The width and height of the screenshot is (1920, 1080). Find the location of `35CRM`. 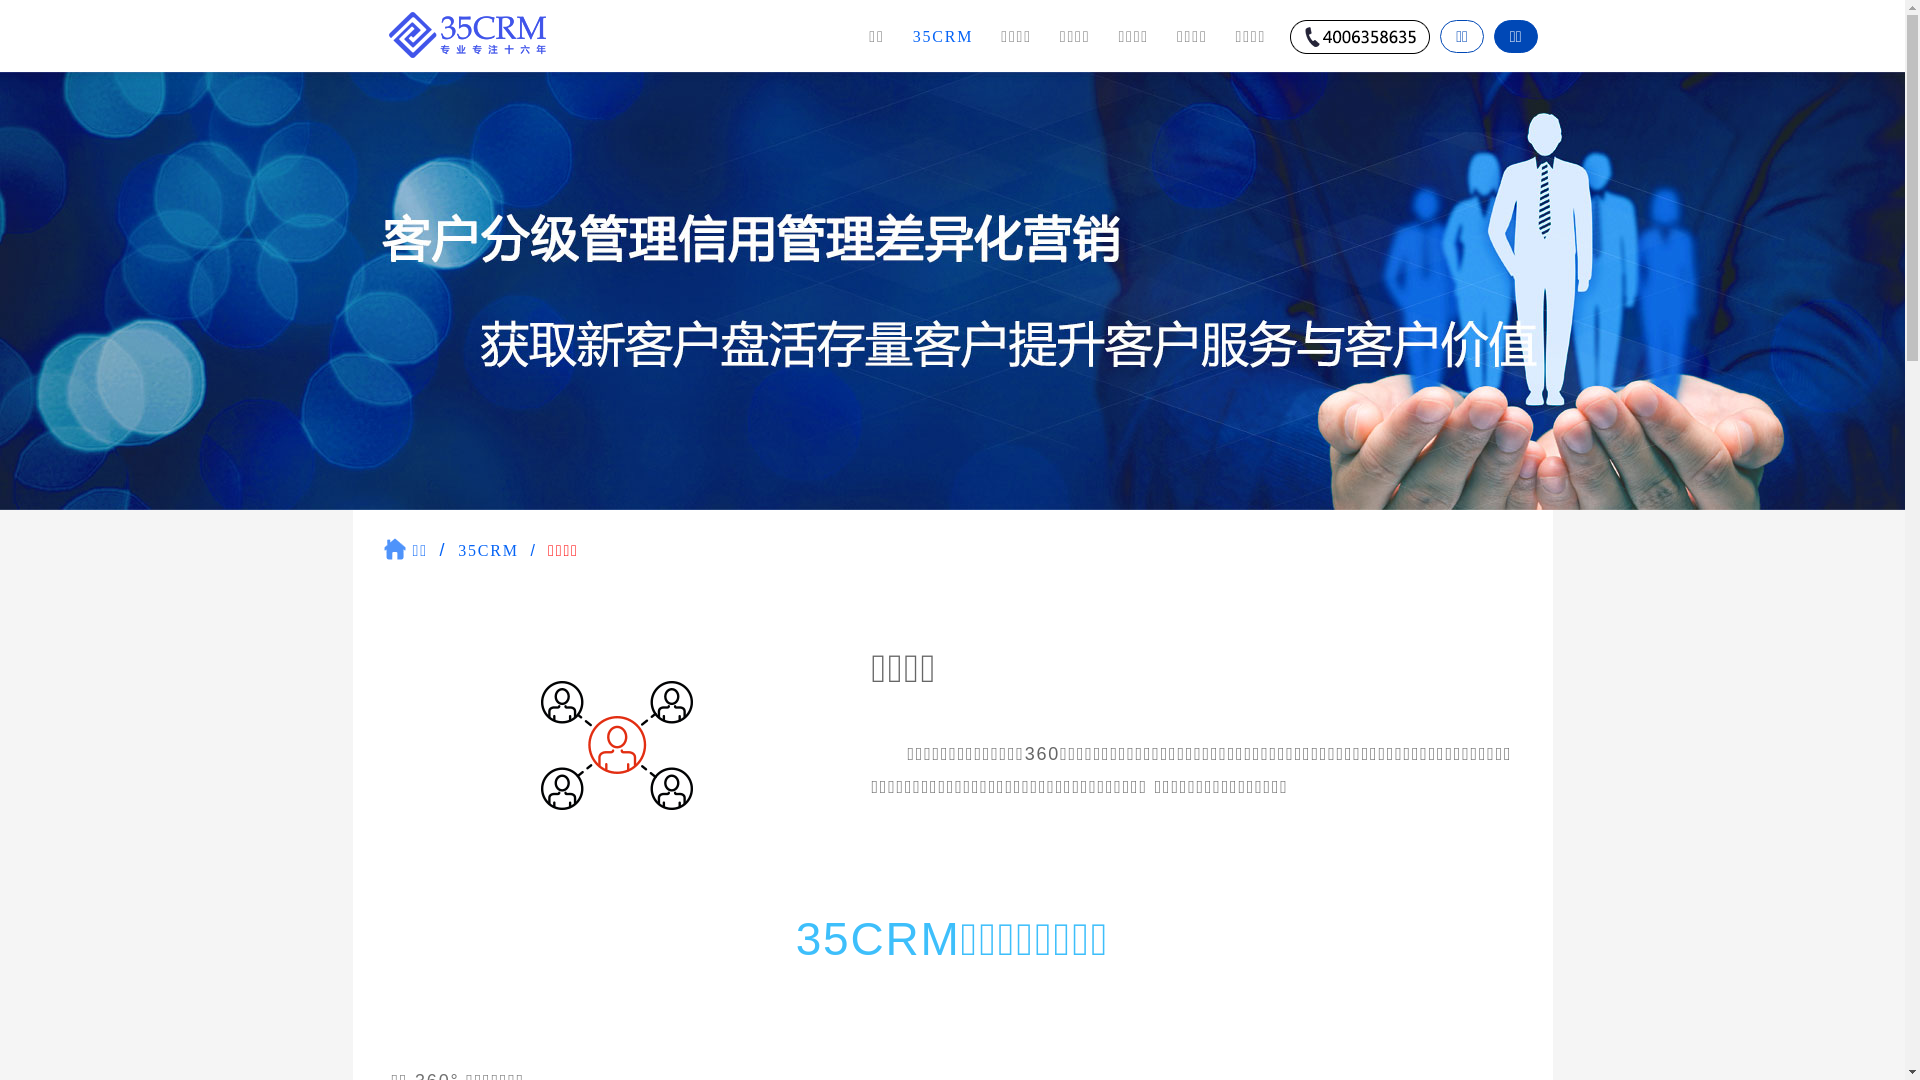

35CRM is located at coordinates (944, 36).